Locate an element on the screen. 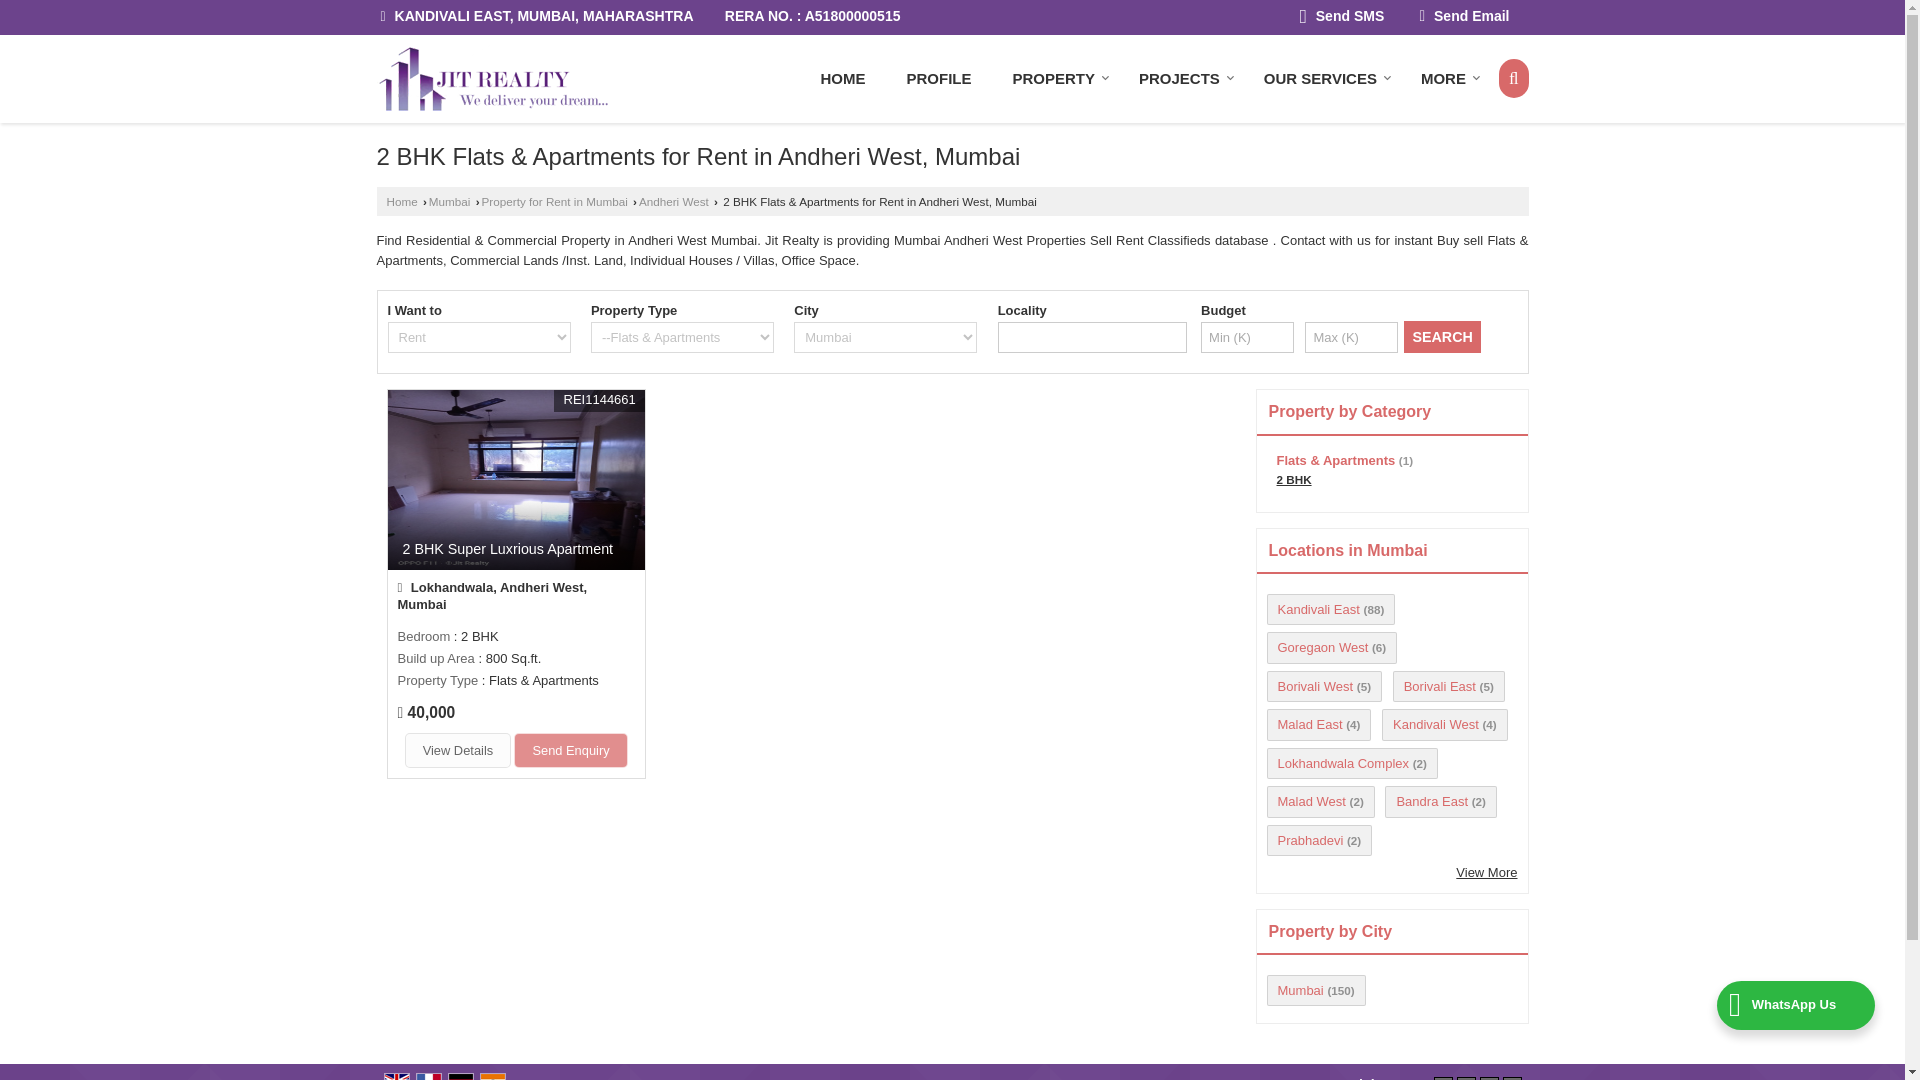  Search is located at coordinates (1514, 79).